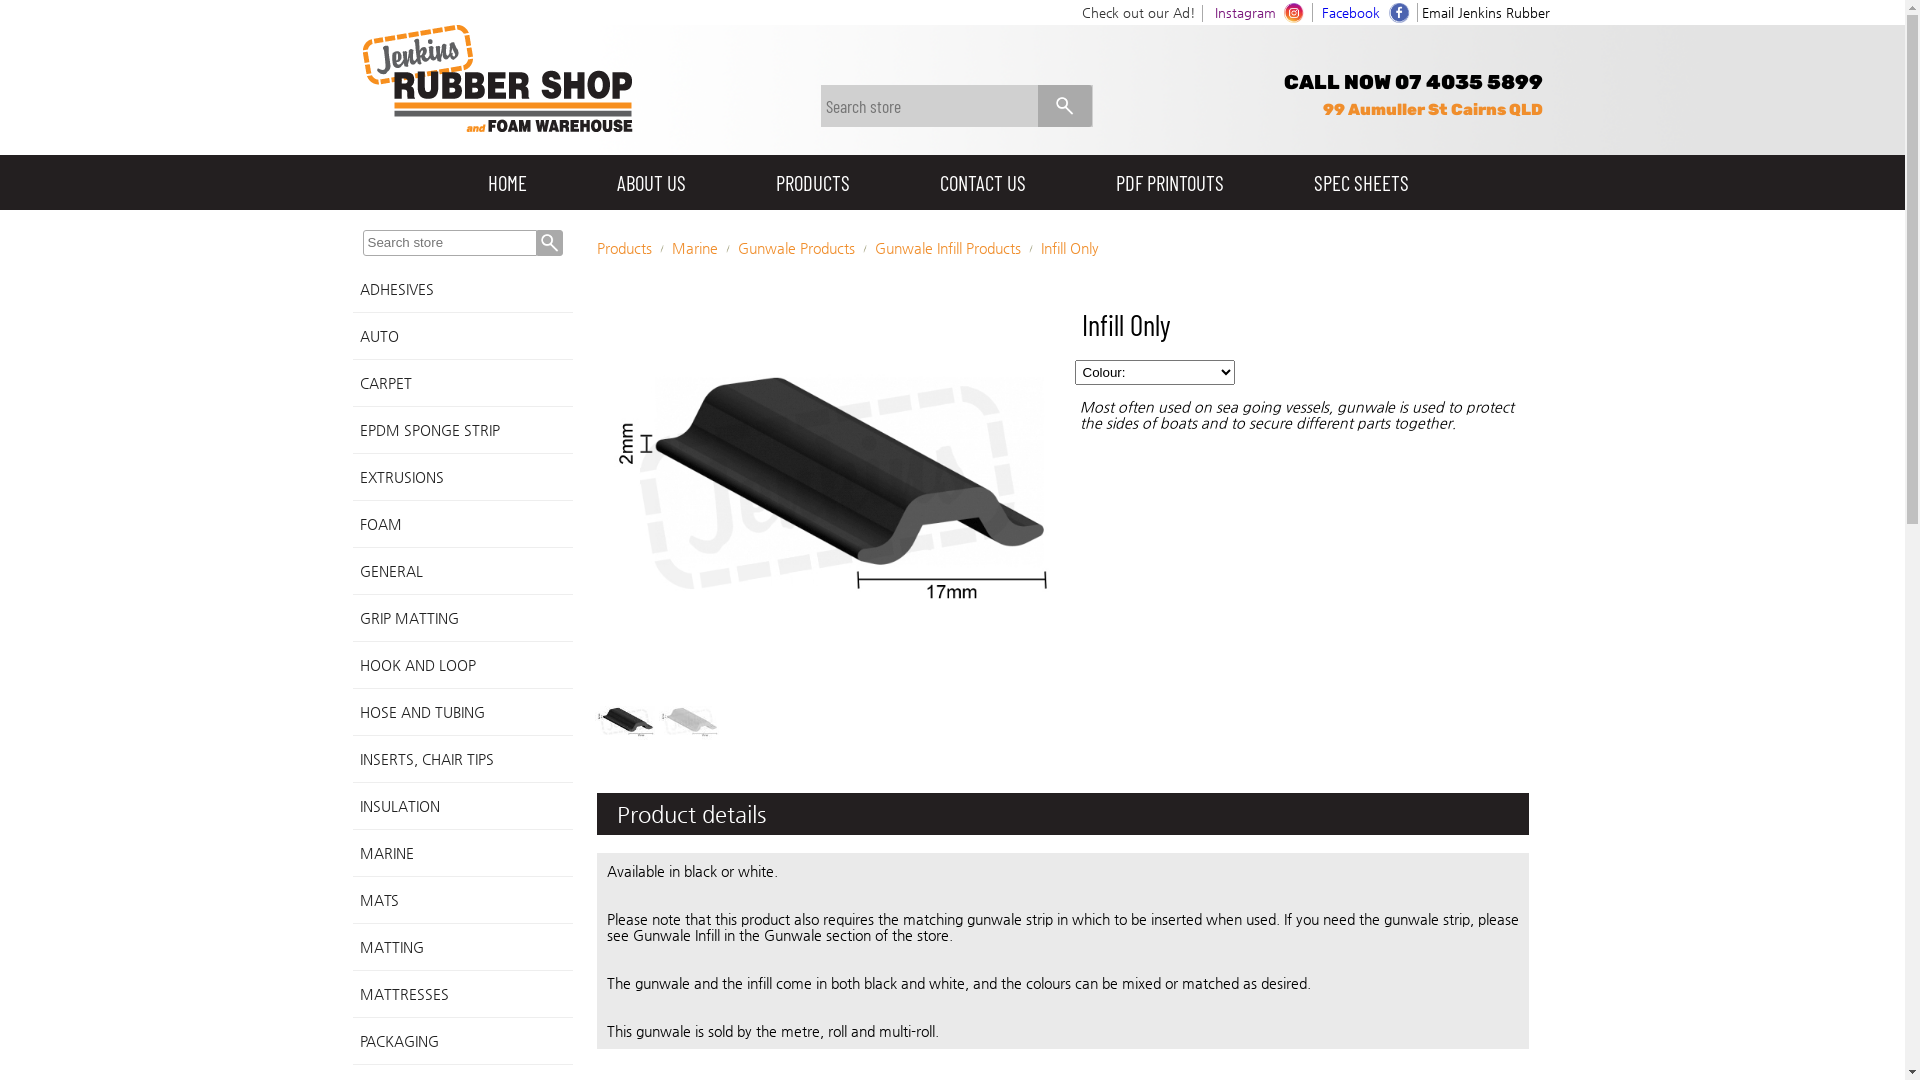 The height and width of the screenshot is (1080, 1920). I want to click on 99 Aumuller St Cairns QLD, so click(1432, 110).